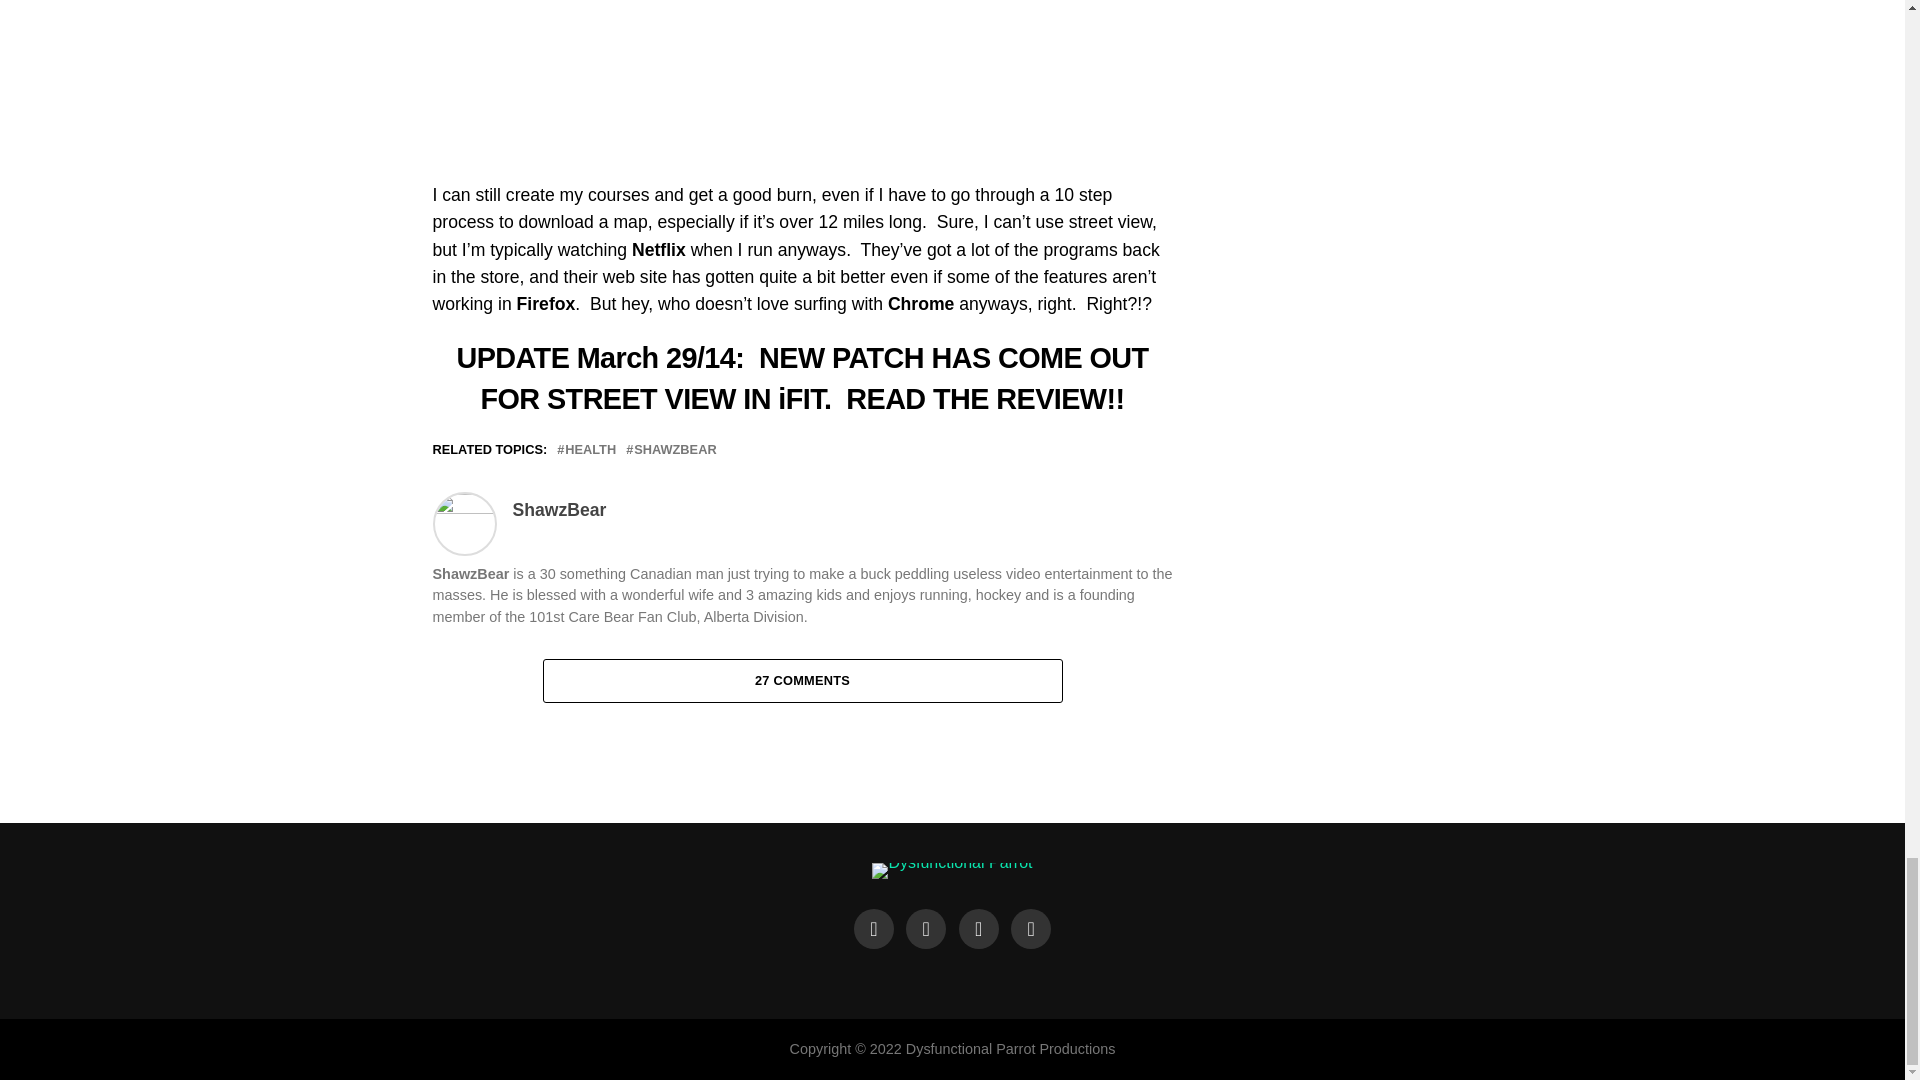 The image size is (1920, 1080). What do you see at coordinates (559, 510) in the screenshot?
I see `Posts by ShawzBear` at bounding box center [559, 510].